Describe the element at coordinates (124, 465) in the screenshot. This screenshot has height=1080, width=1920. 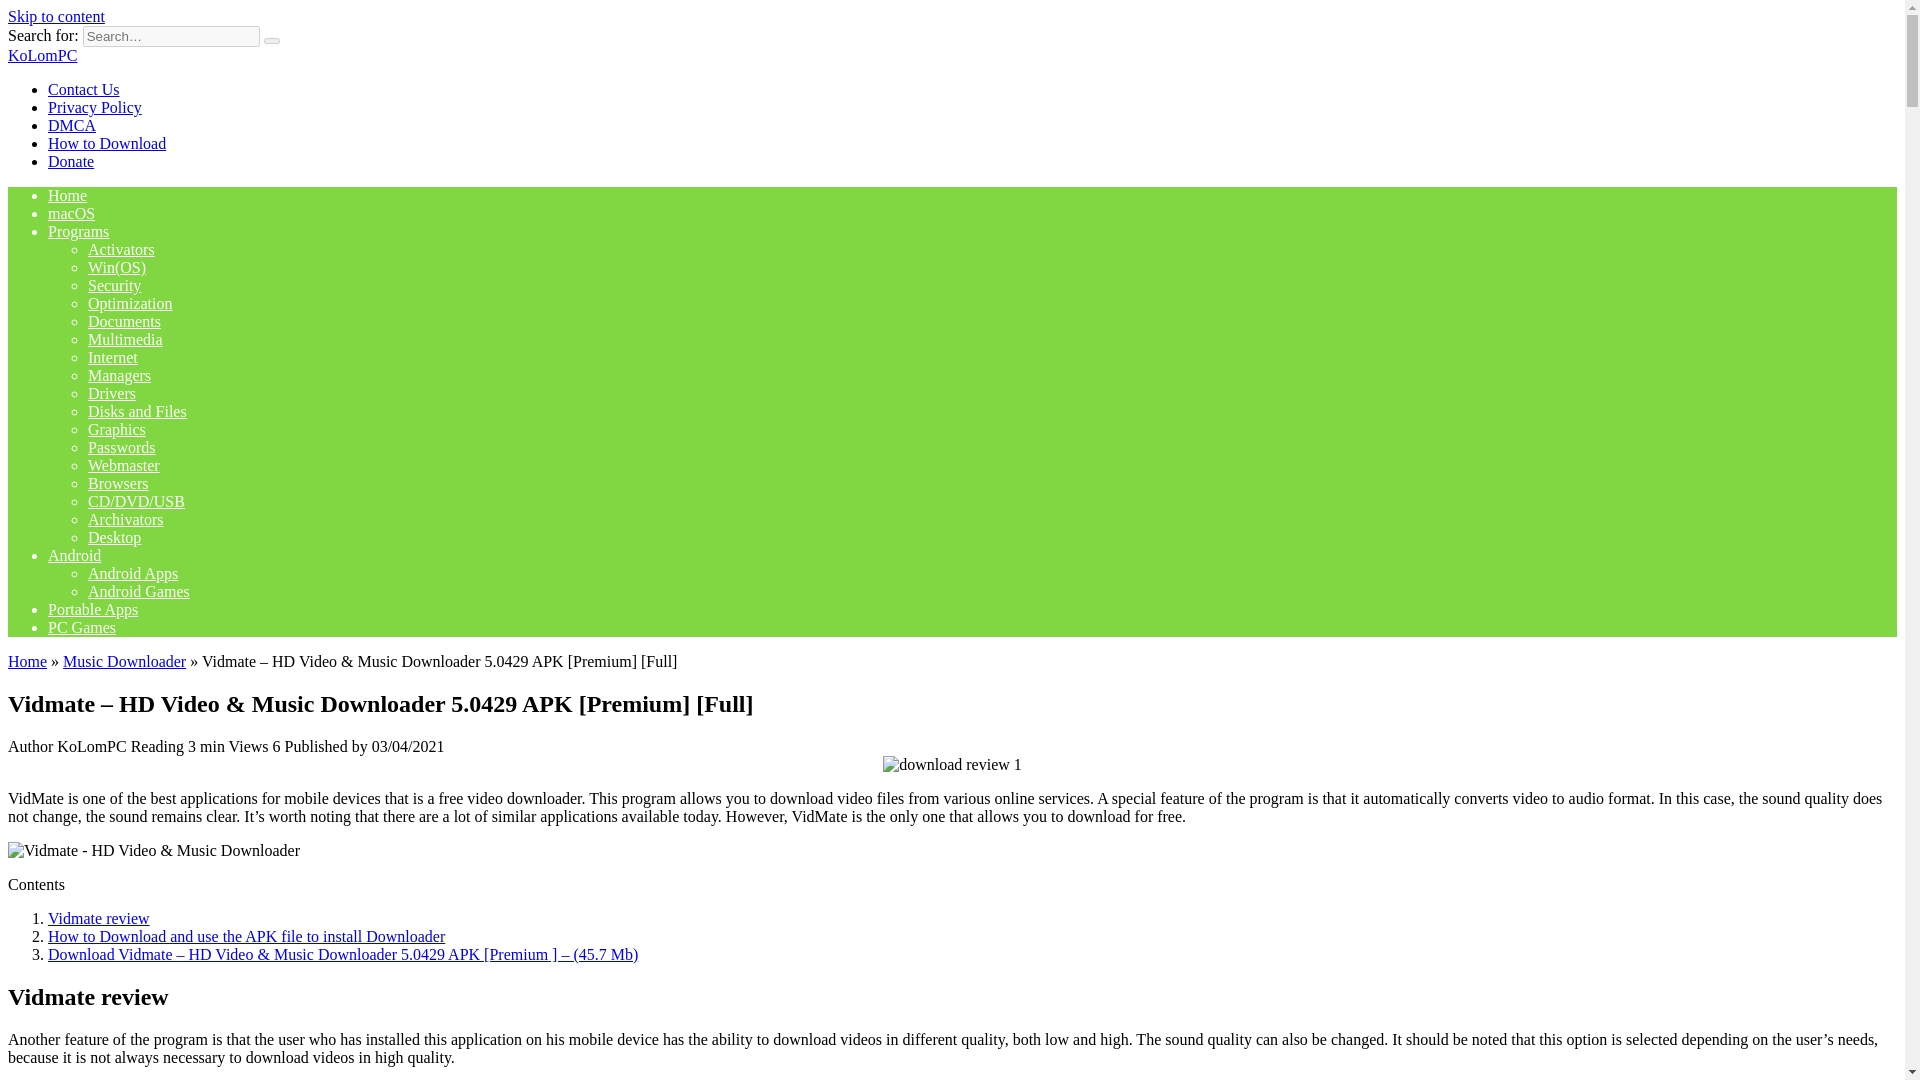
I see `Webmaster` at that location.